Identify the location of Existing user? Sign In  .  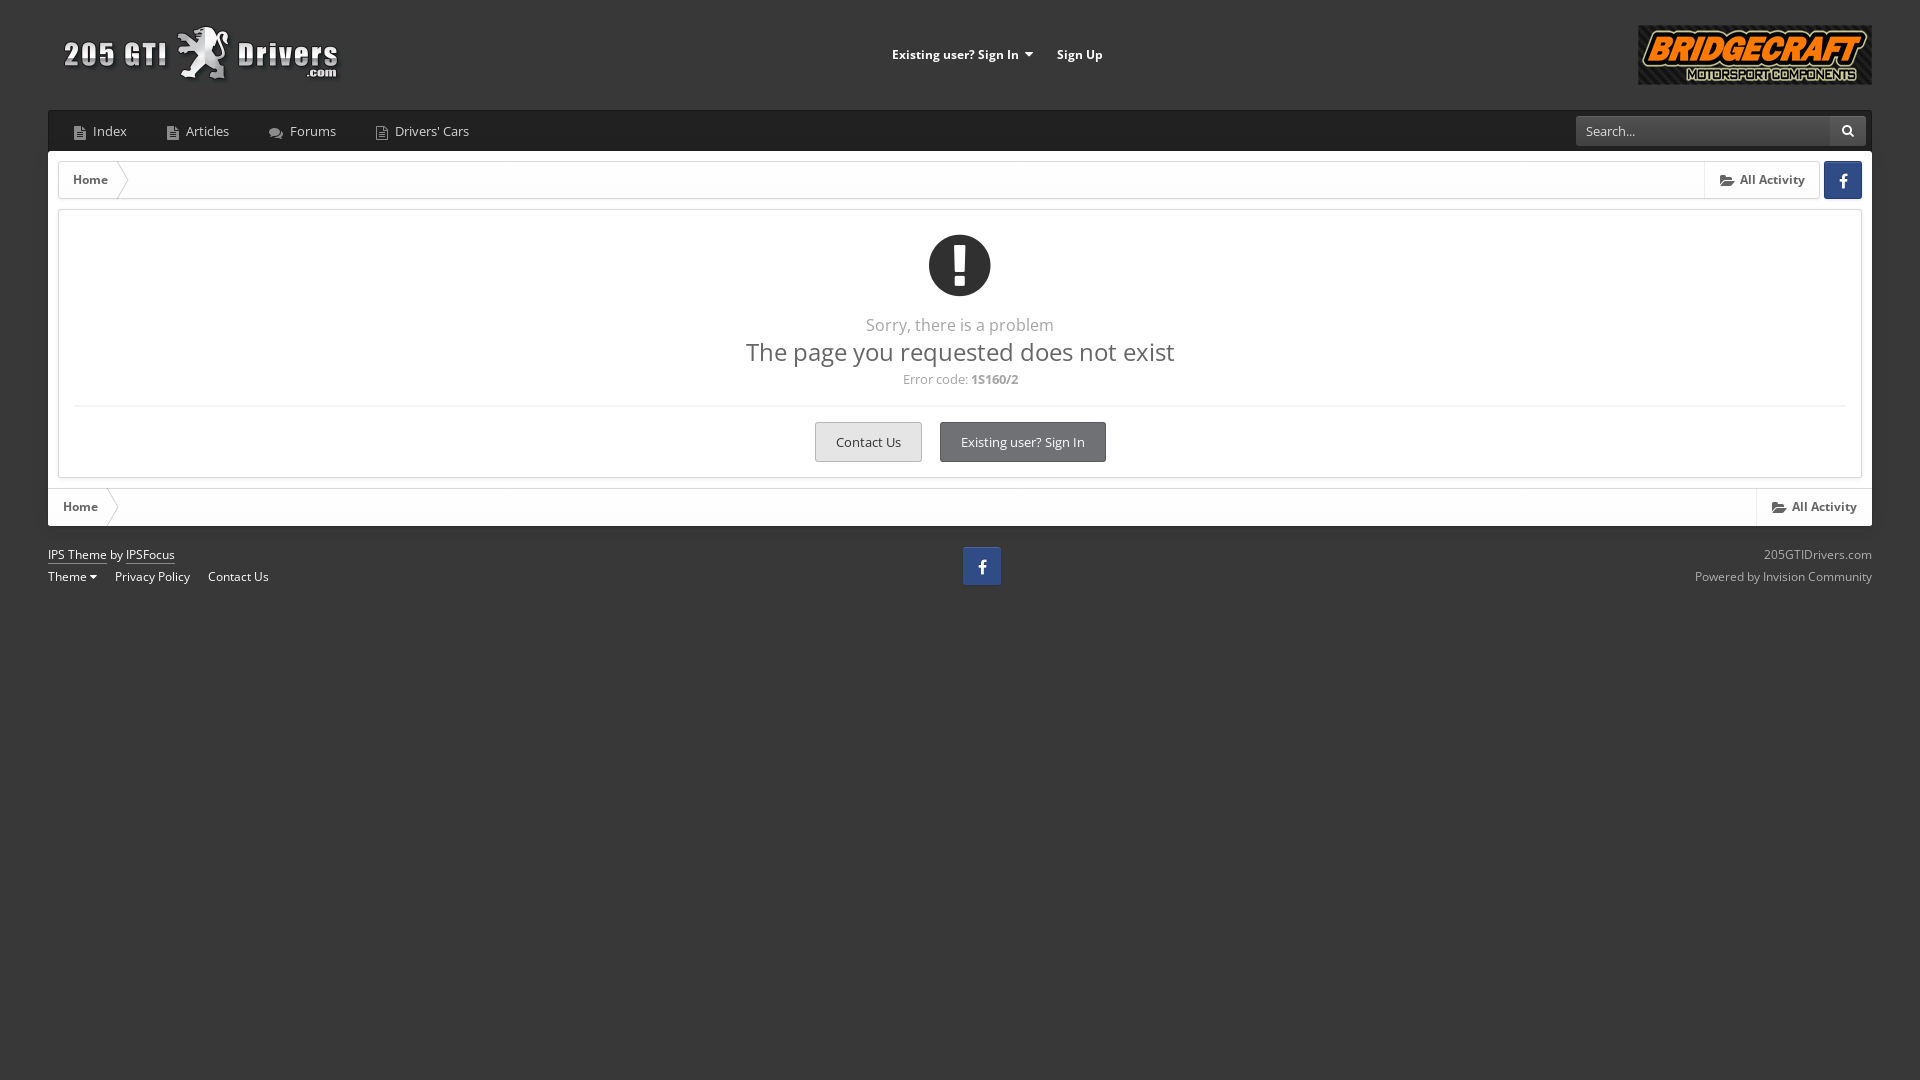
(962, 55).